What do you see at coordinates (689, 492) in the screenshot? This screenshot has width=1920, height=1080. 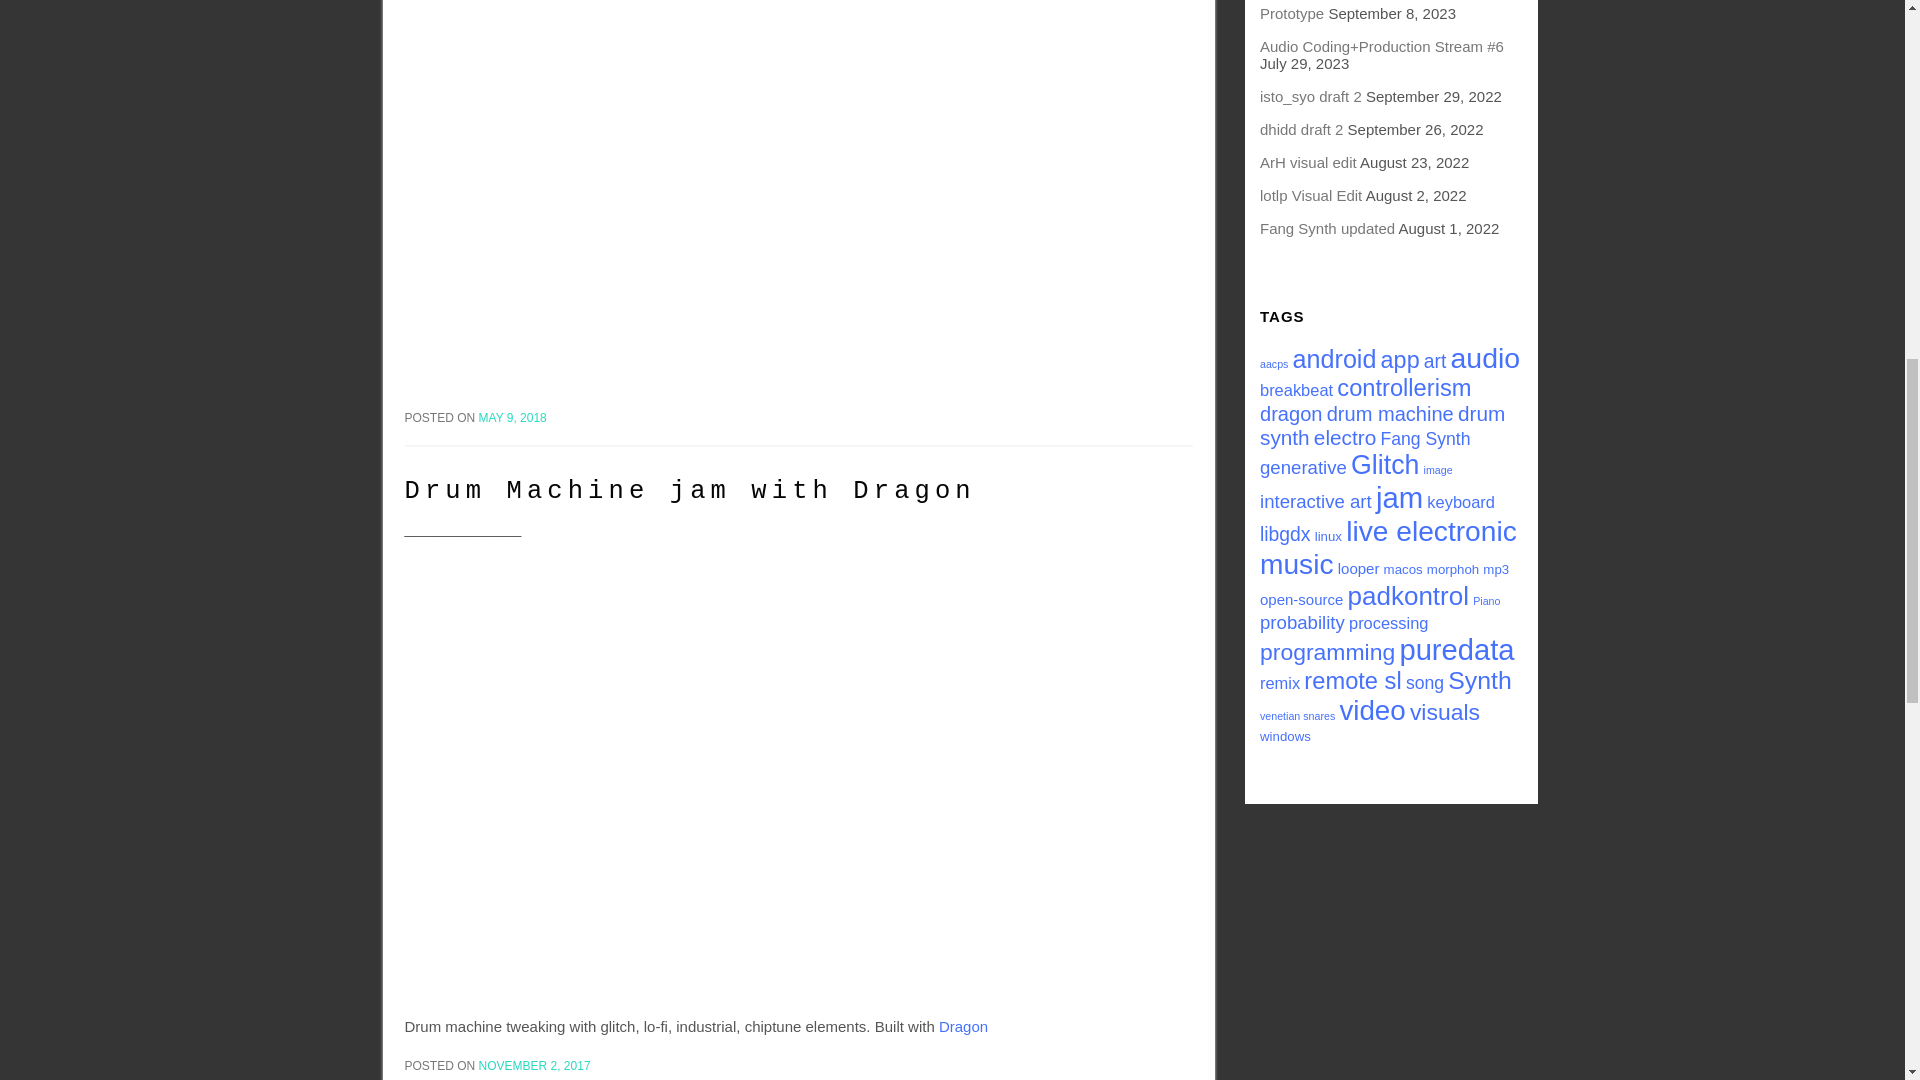 I see `Drum Machine jam with Dragon` at bounding box center [689, 492].